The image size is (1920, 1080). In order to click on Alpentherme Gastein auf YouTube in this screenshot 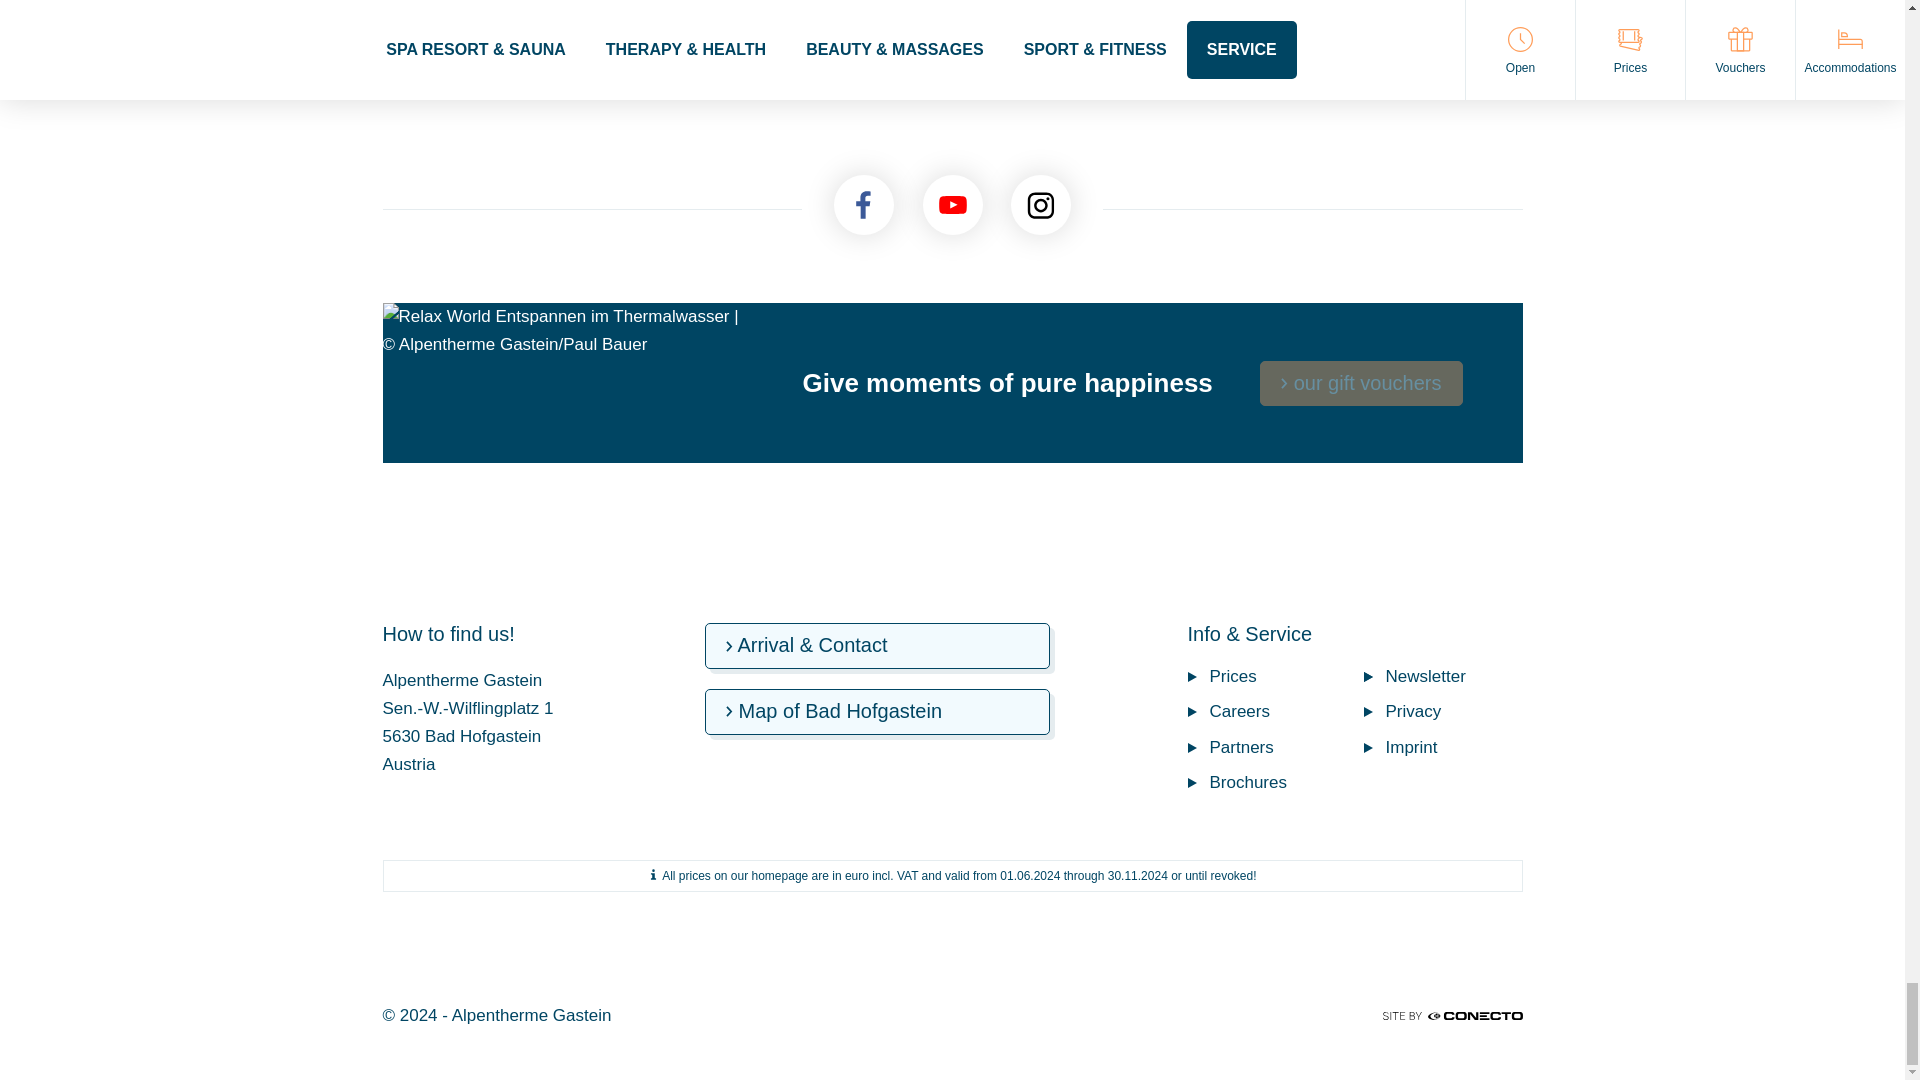, I will do `click(951, 204)`.